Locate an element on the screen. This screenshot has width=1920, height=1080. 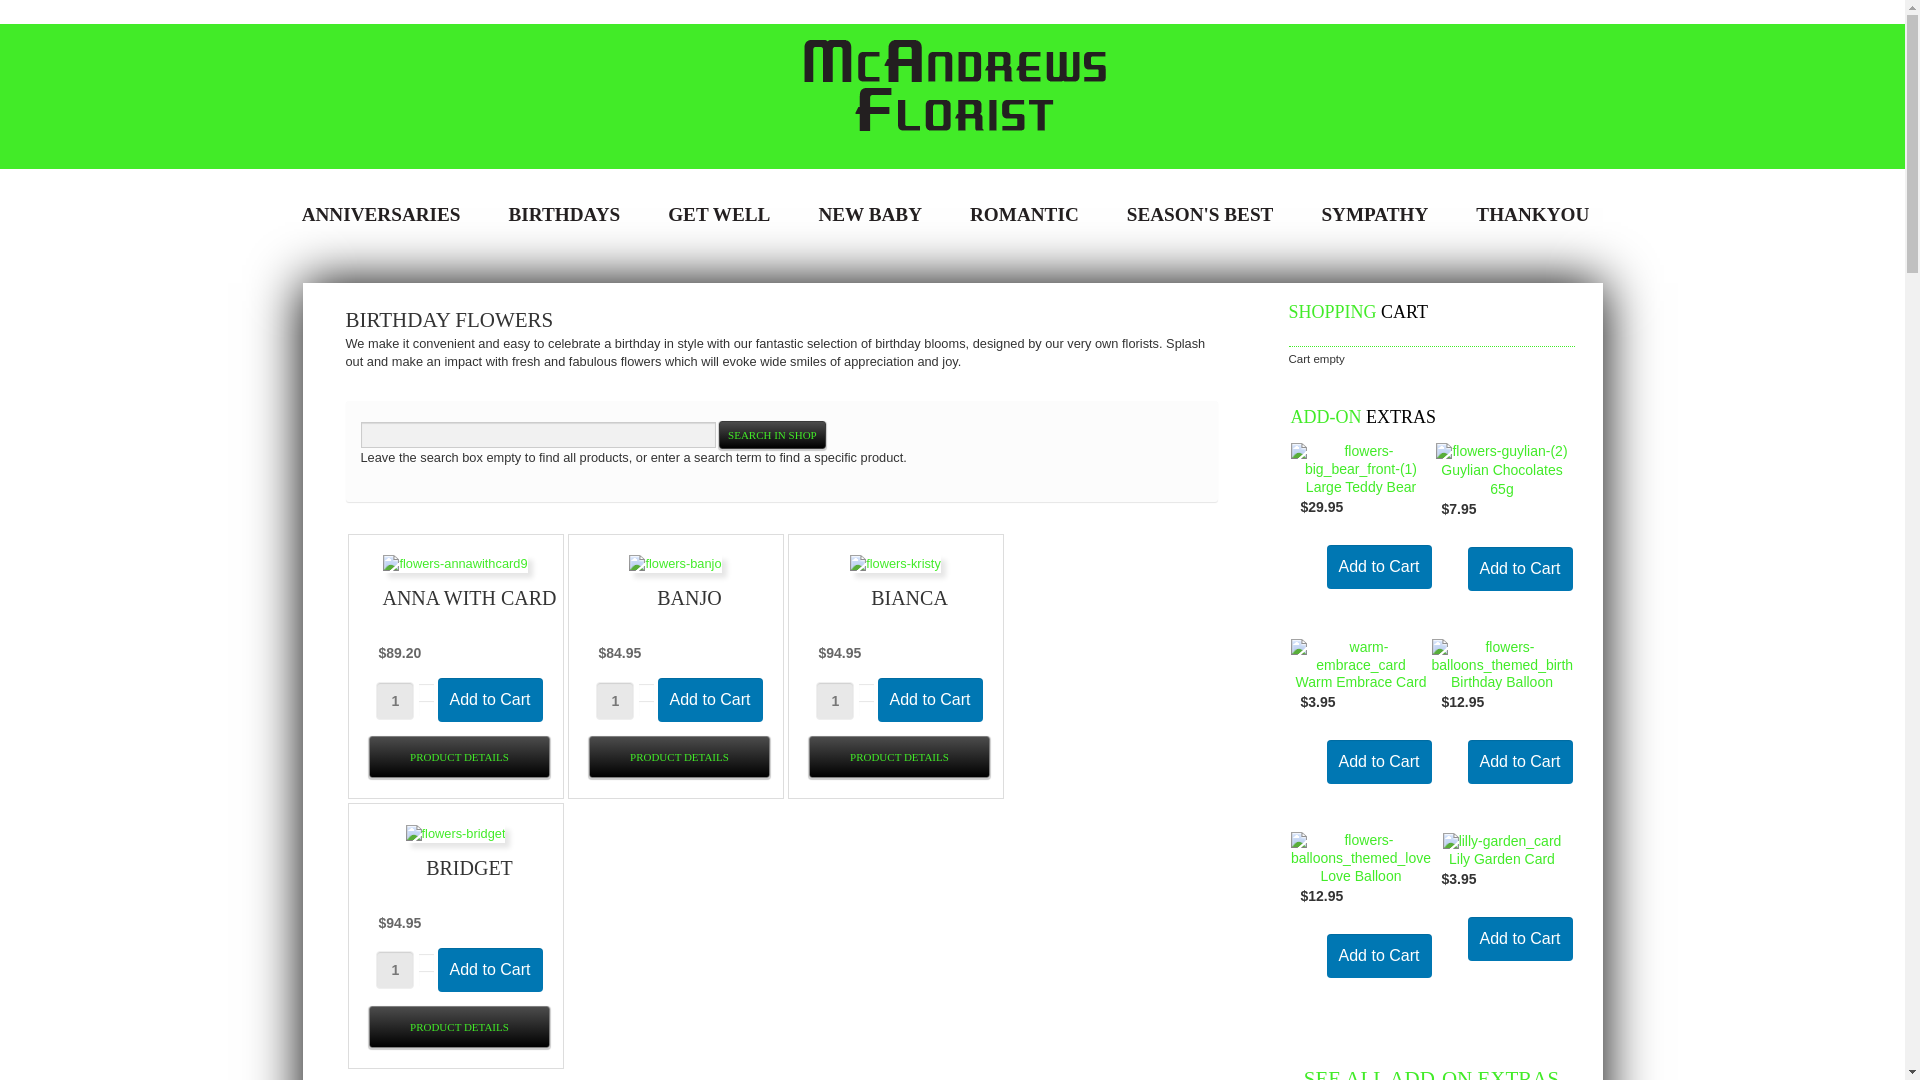
Love Balloon is located at coordinates (1362, 876).